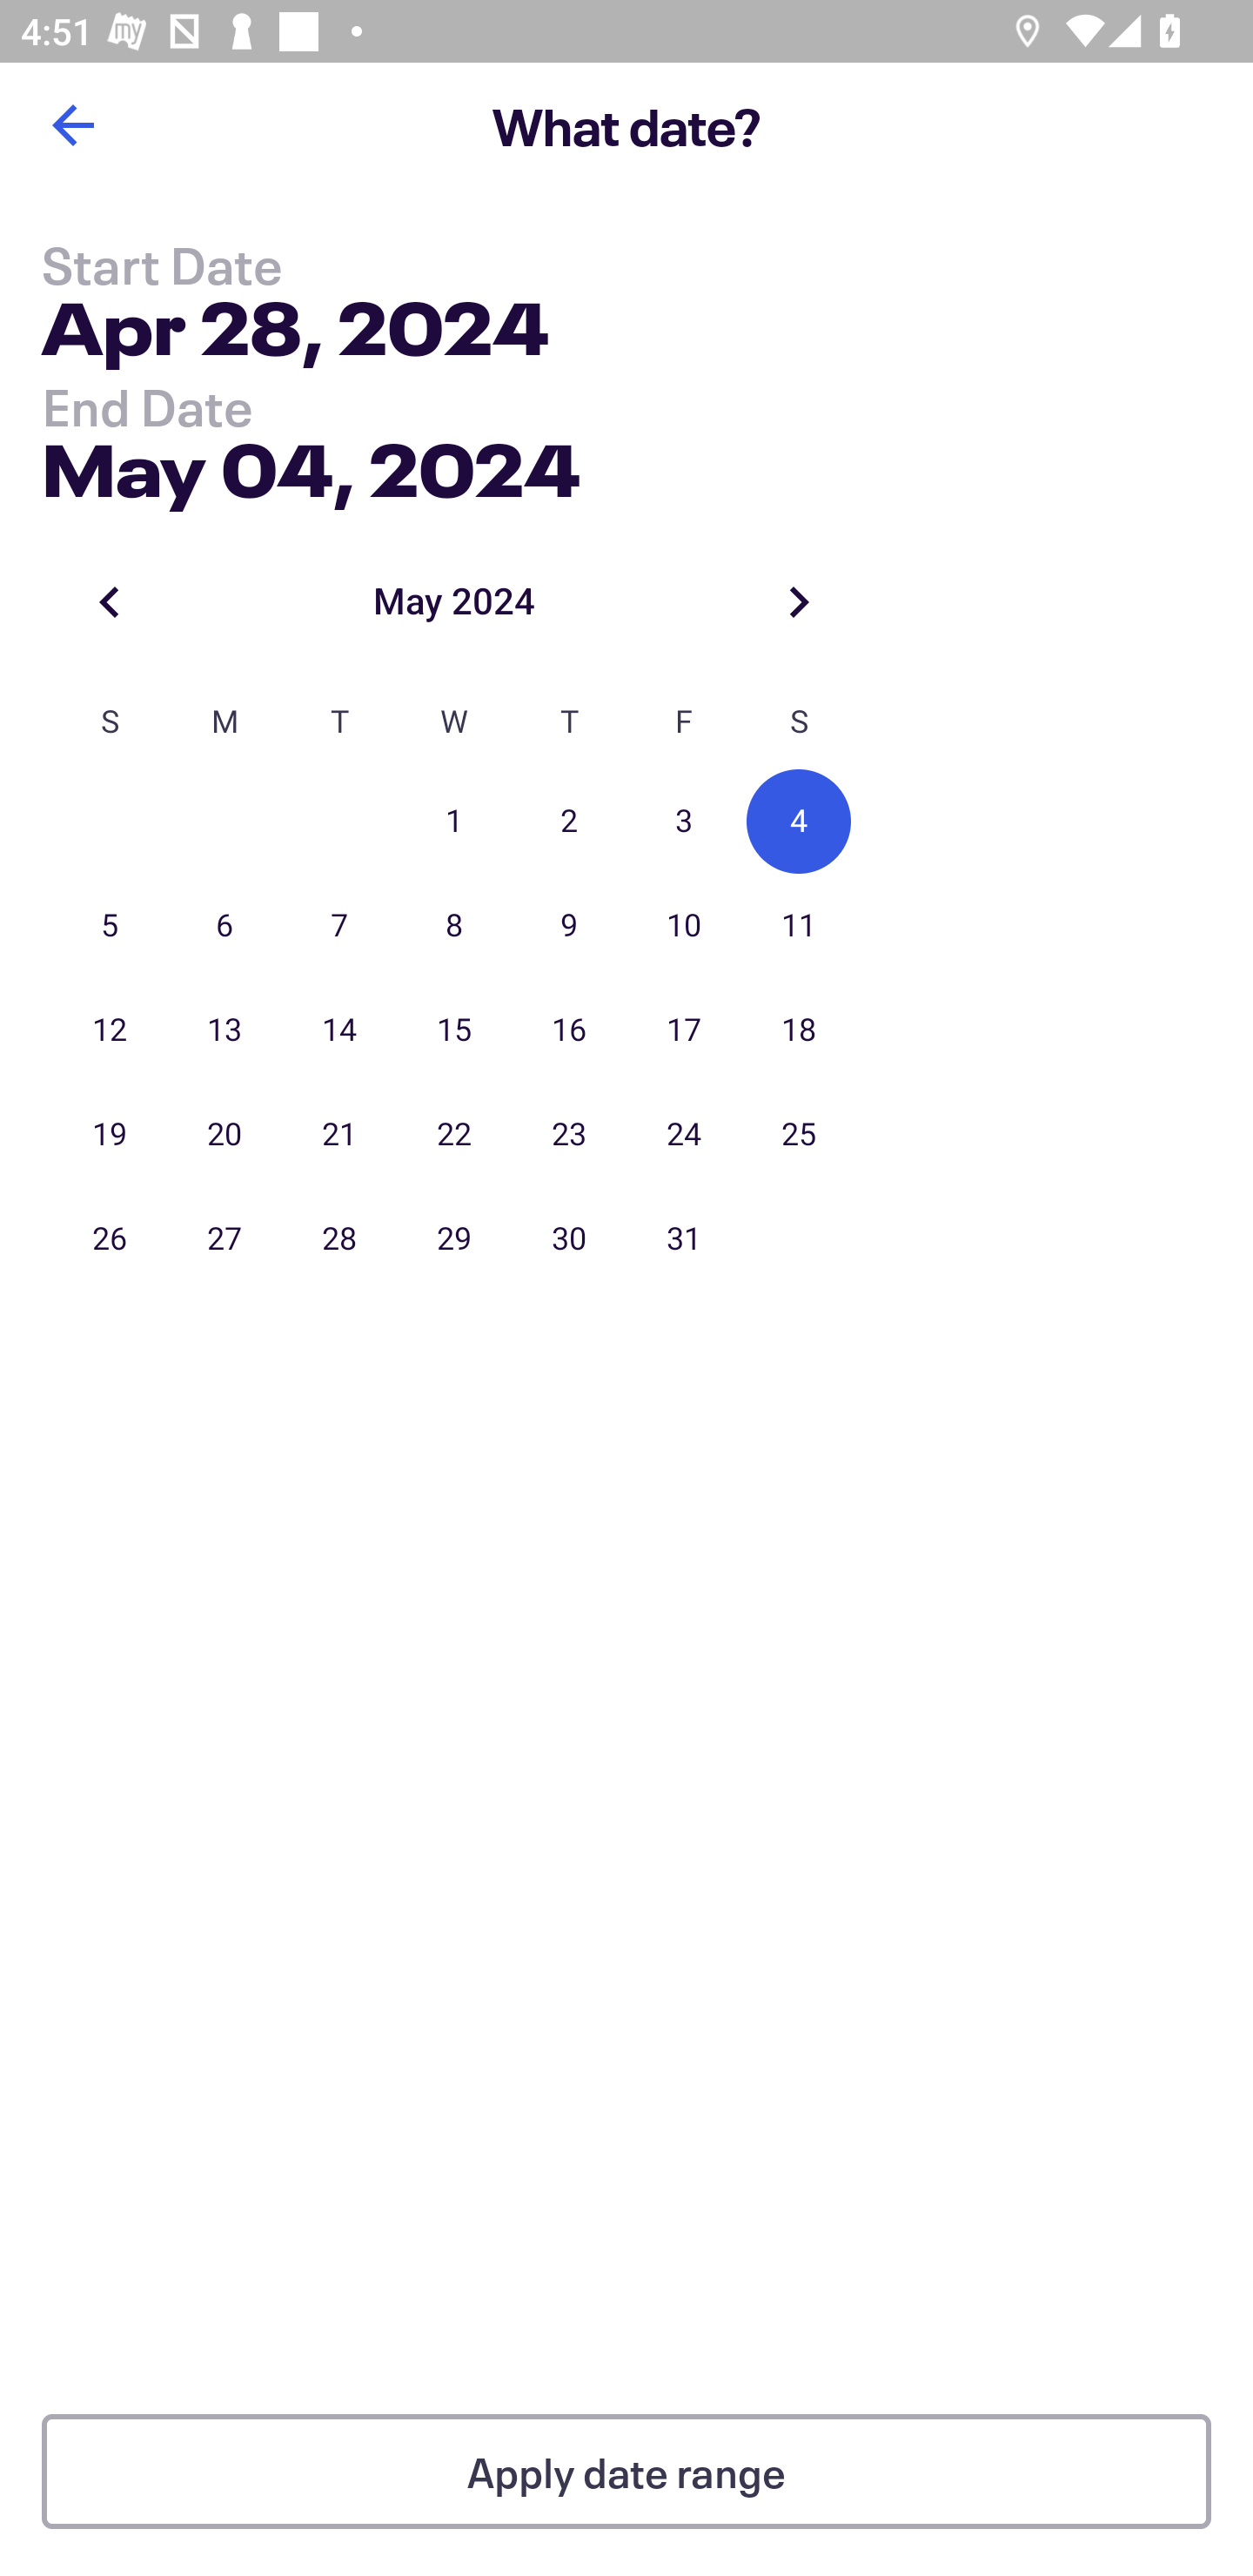 The width and height of the screenshot is (1253, 2576). Describe the element at coordinates (569, 1135) in the screenshot. I see `23 23 May 2024` at that location.